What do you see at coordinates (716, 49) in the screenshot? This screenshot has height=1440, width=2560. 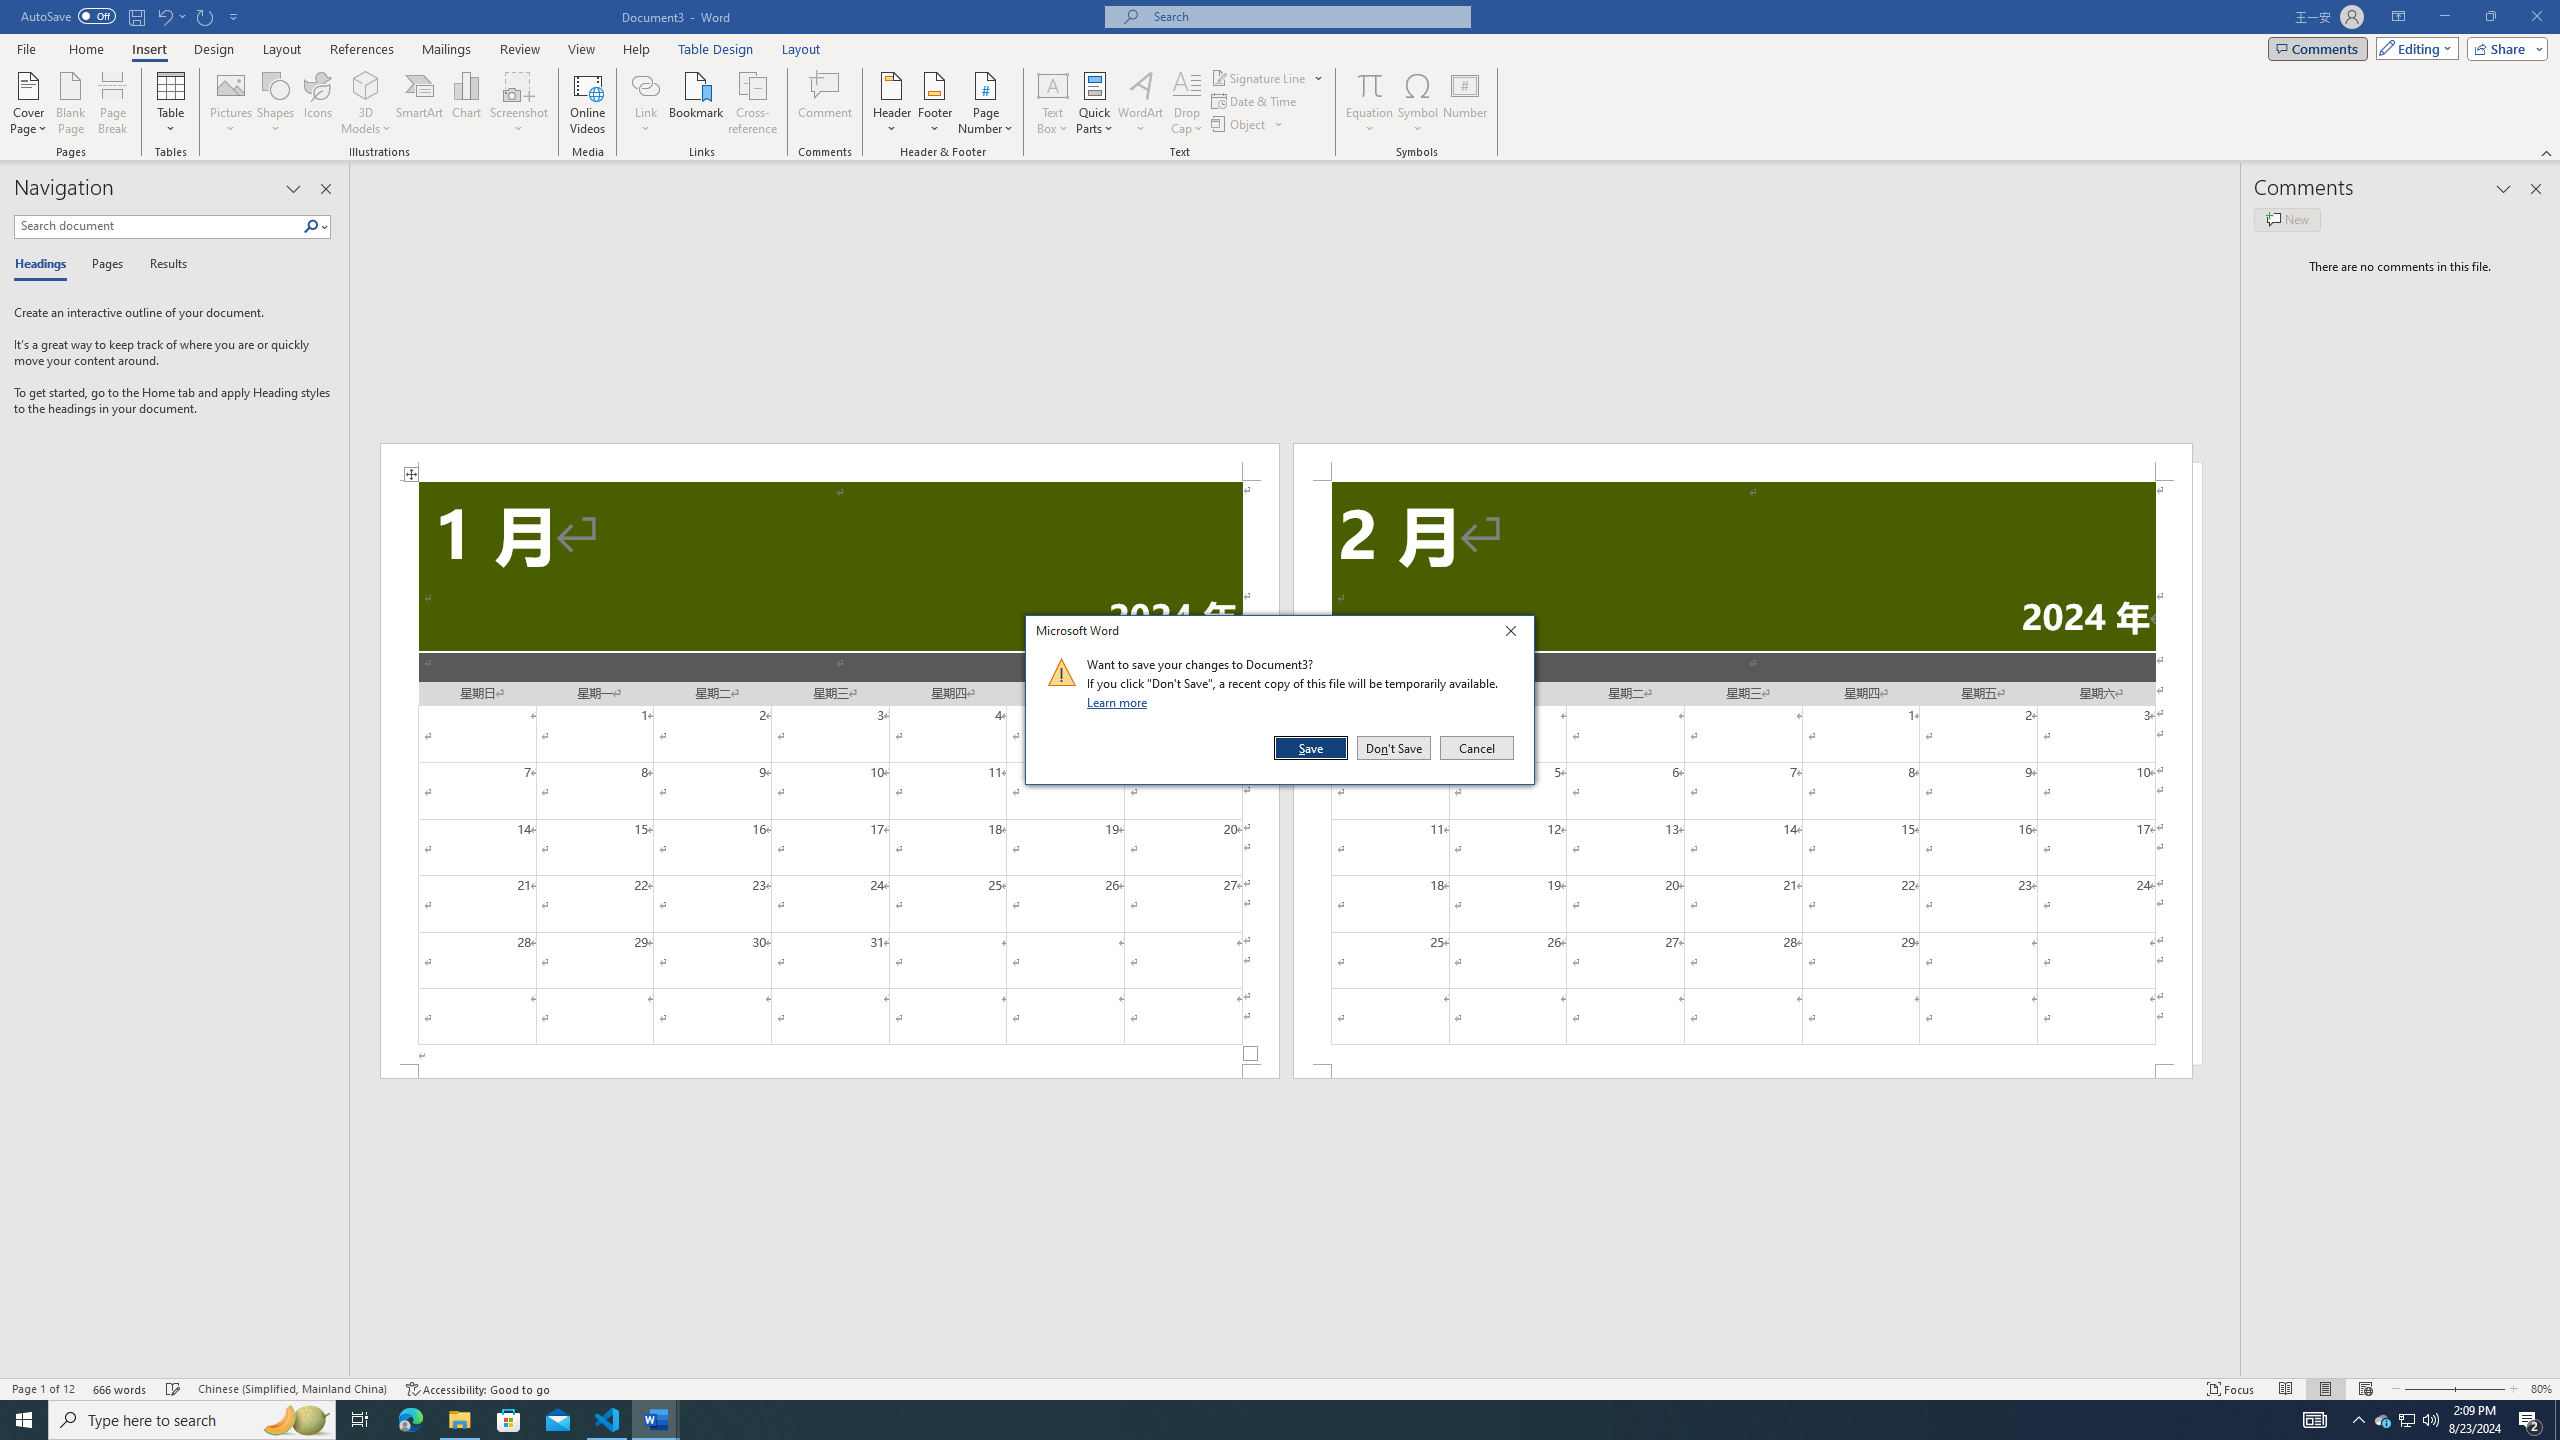 I see `Table Design` at bounding box center [716, 49].